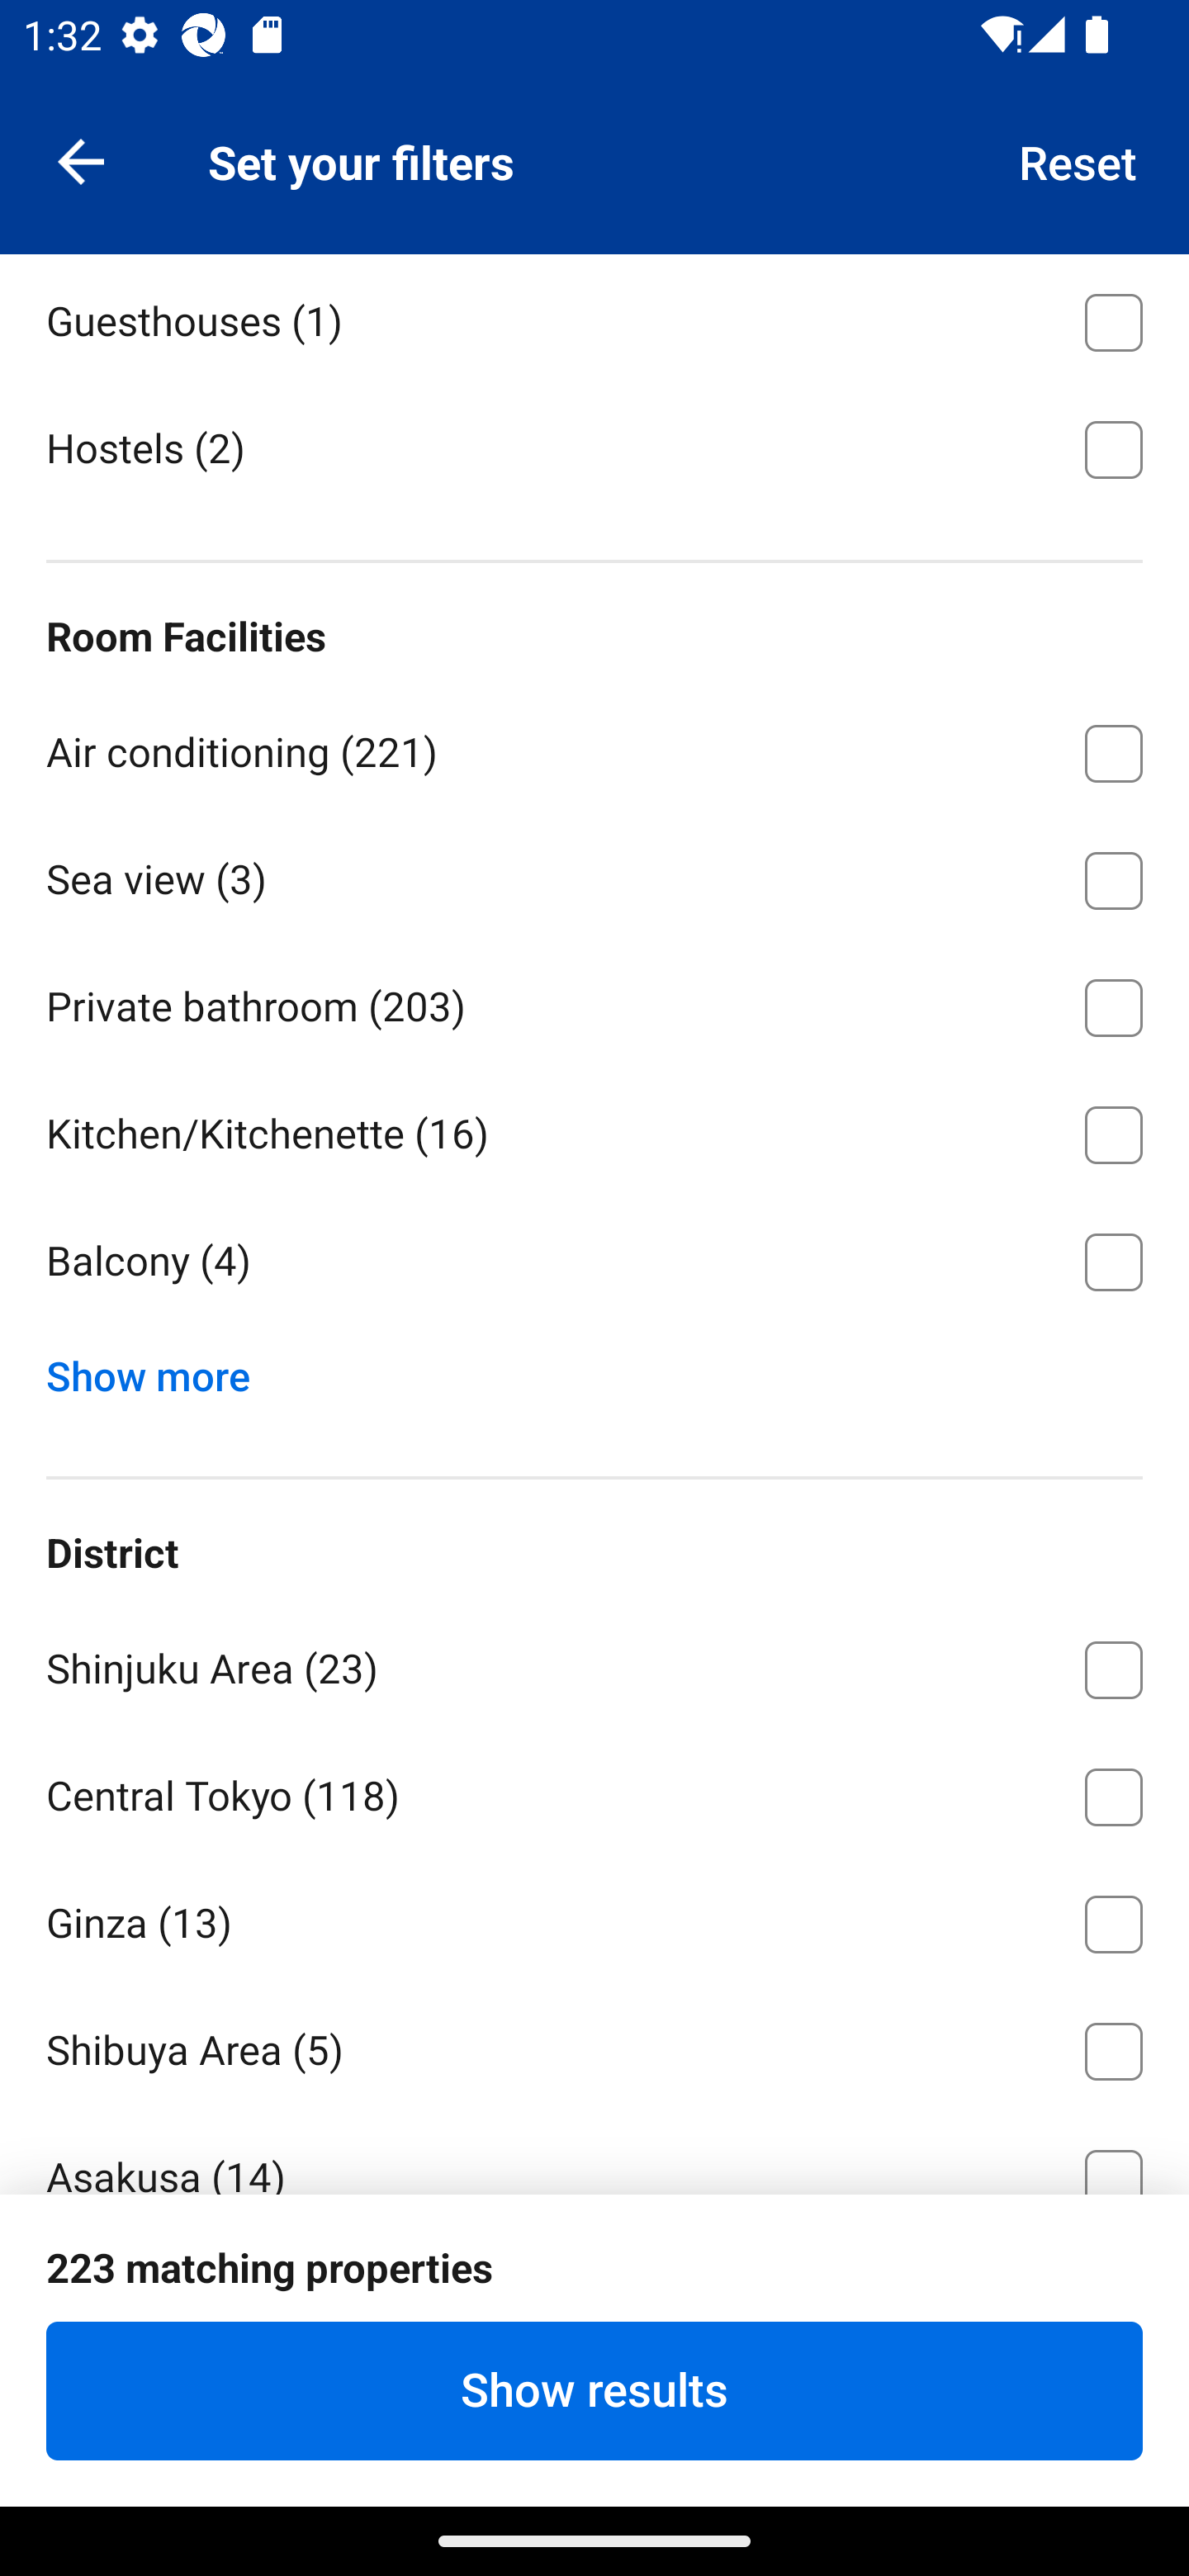 The image size is (1189, 2576). What do you see at coordinates (594, 188) in the screenshot?
I see `Ryokans ⁦(2)` at bounding box center [594, 188].